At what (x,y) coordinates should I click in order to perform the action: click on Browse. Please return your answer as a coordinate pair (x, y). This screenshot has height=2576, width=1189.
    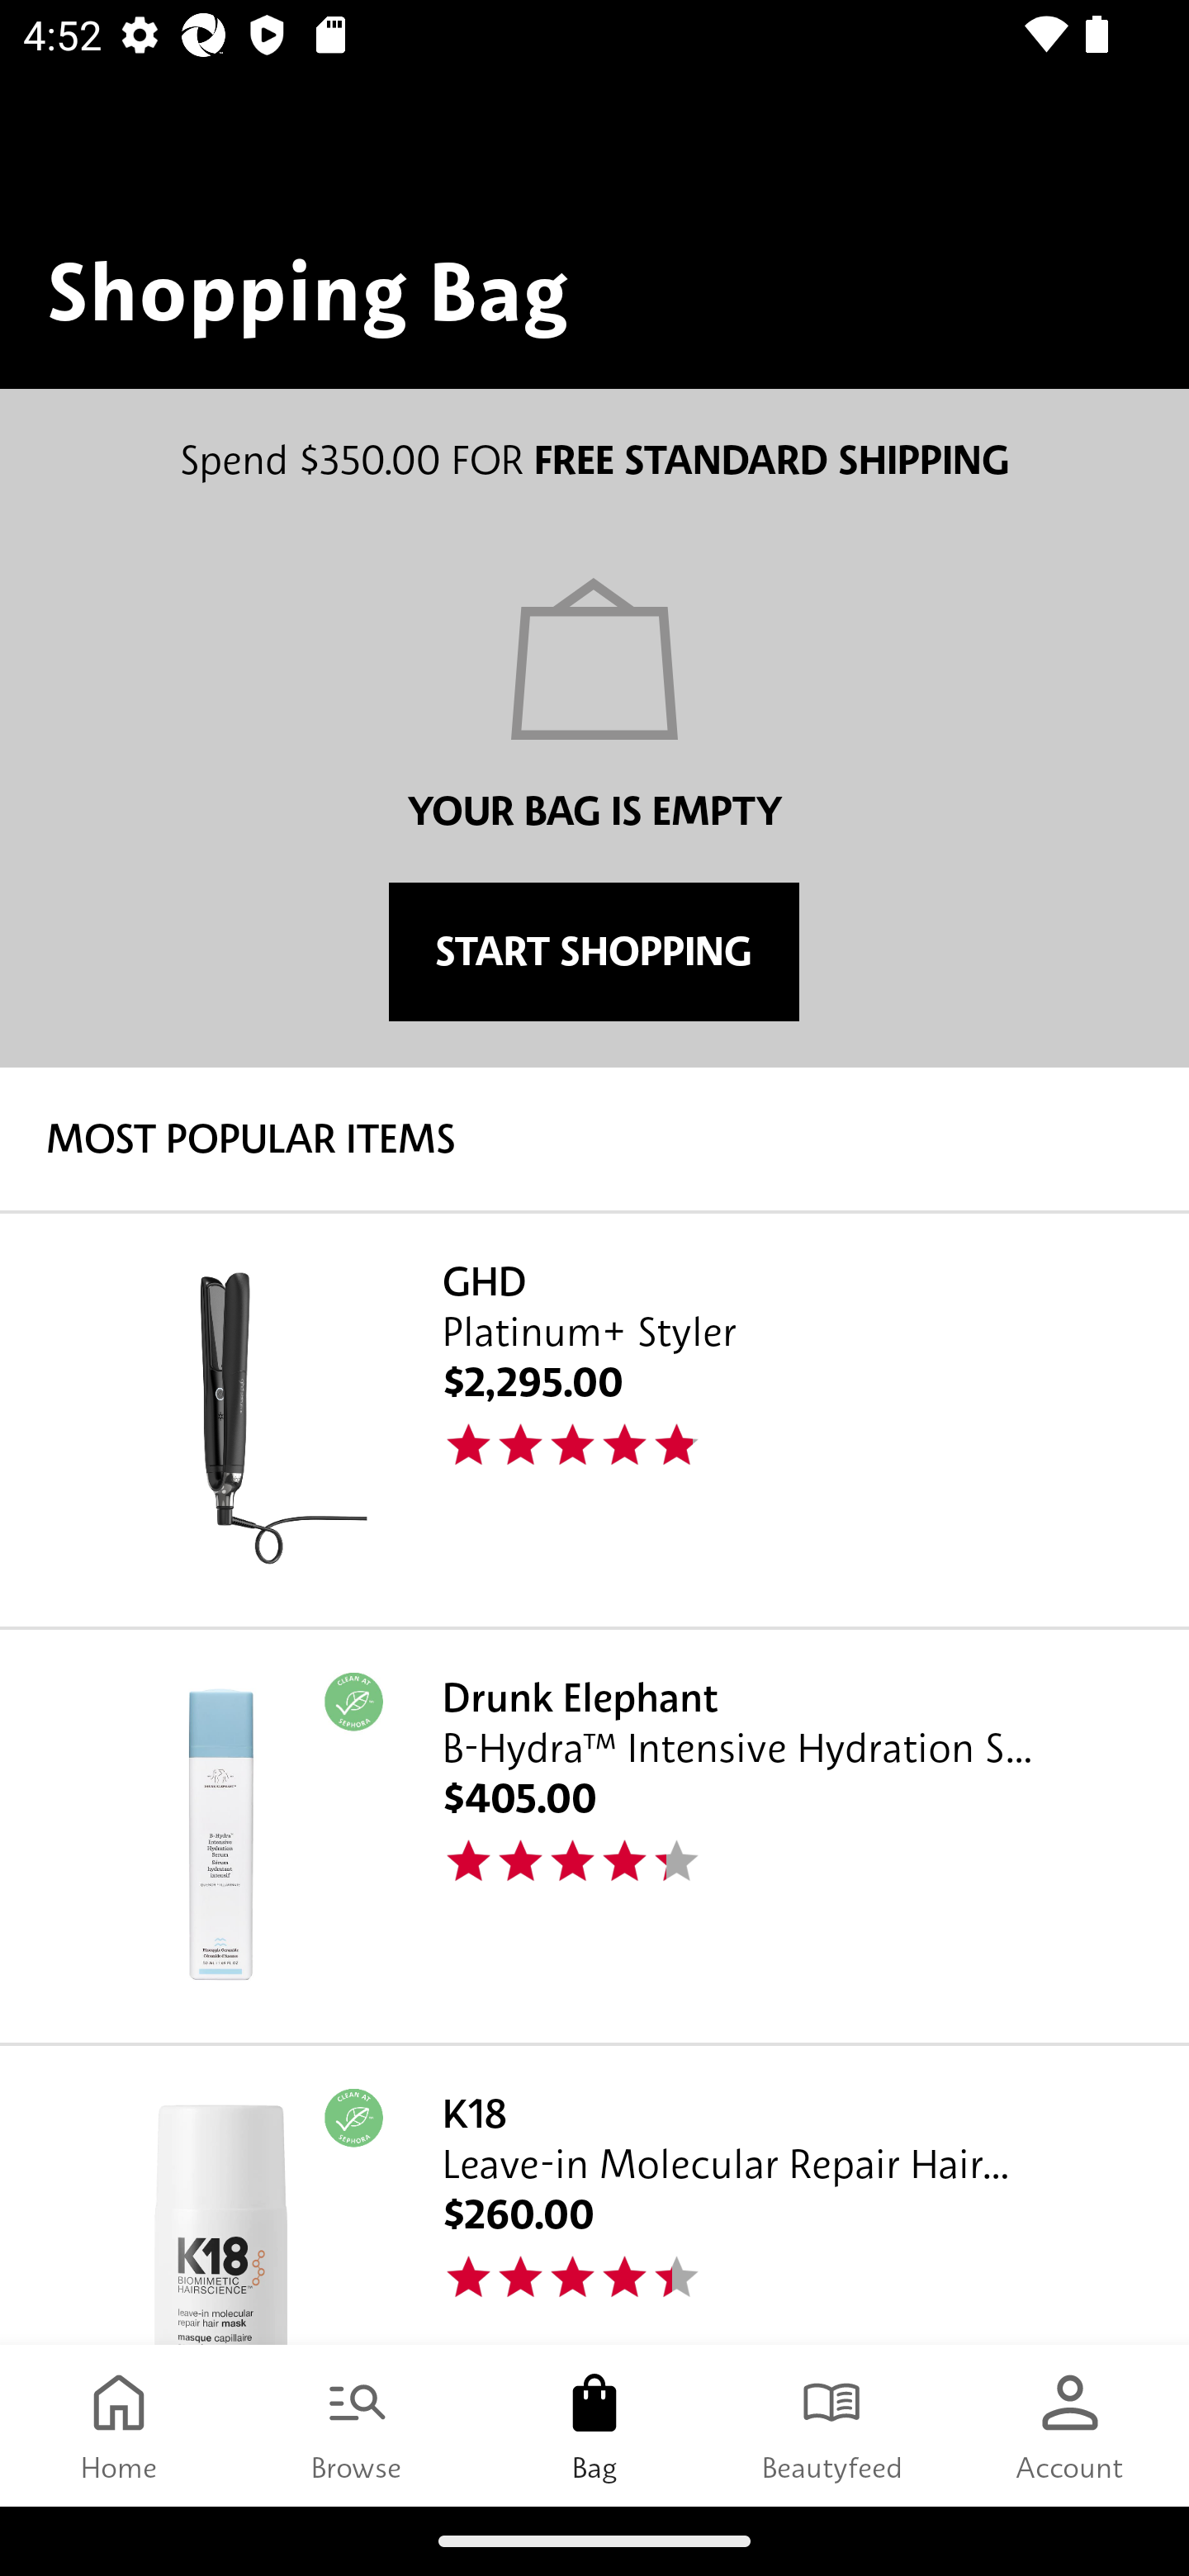
    Looking at the image, I should click on (357, 2425).